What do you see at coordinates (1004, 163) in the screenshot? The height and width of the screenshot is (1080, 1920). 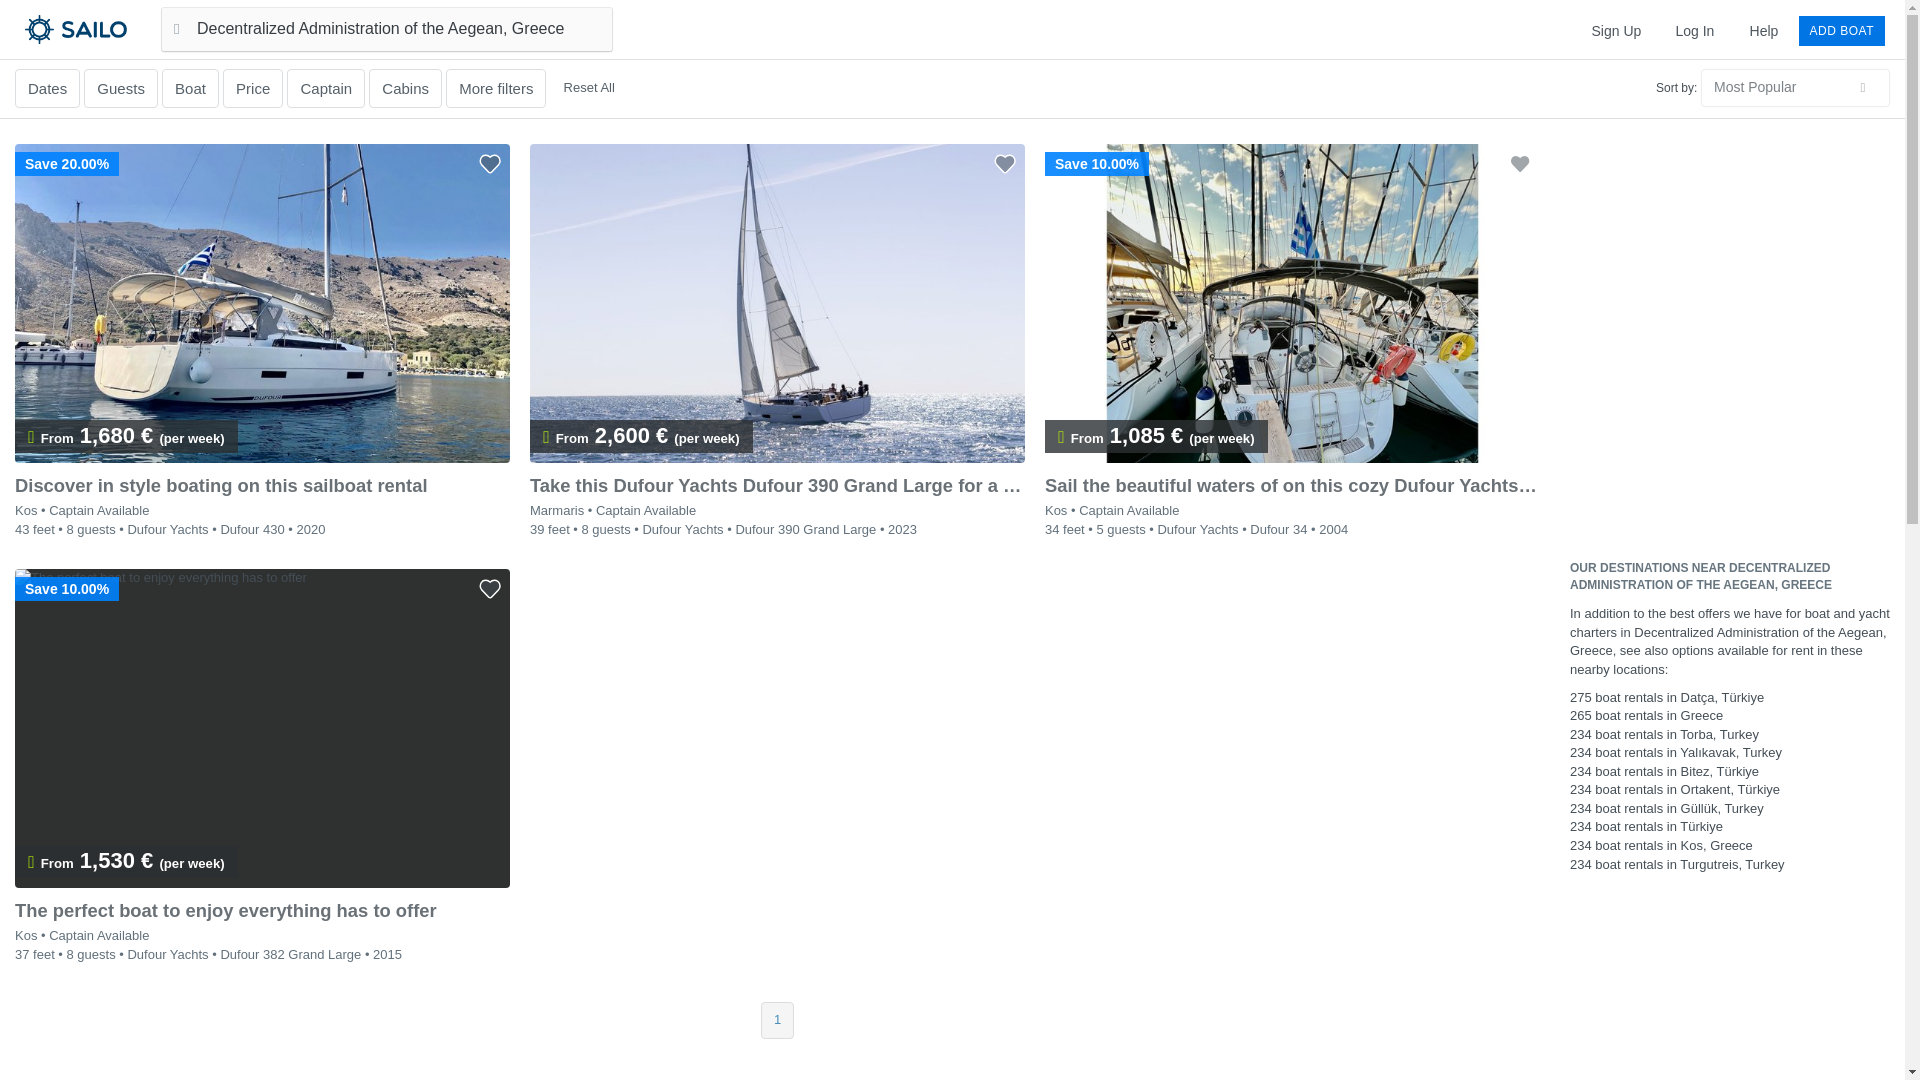 I see `Add to wishlist` at bounding box center [1004, 163].